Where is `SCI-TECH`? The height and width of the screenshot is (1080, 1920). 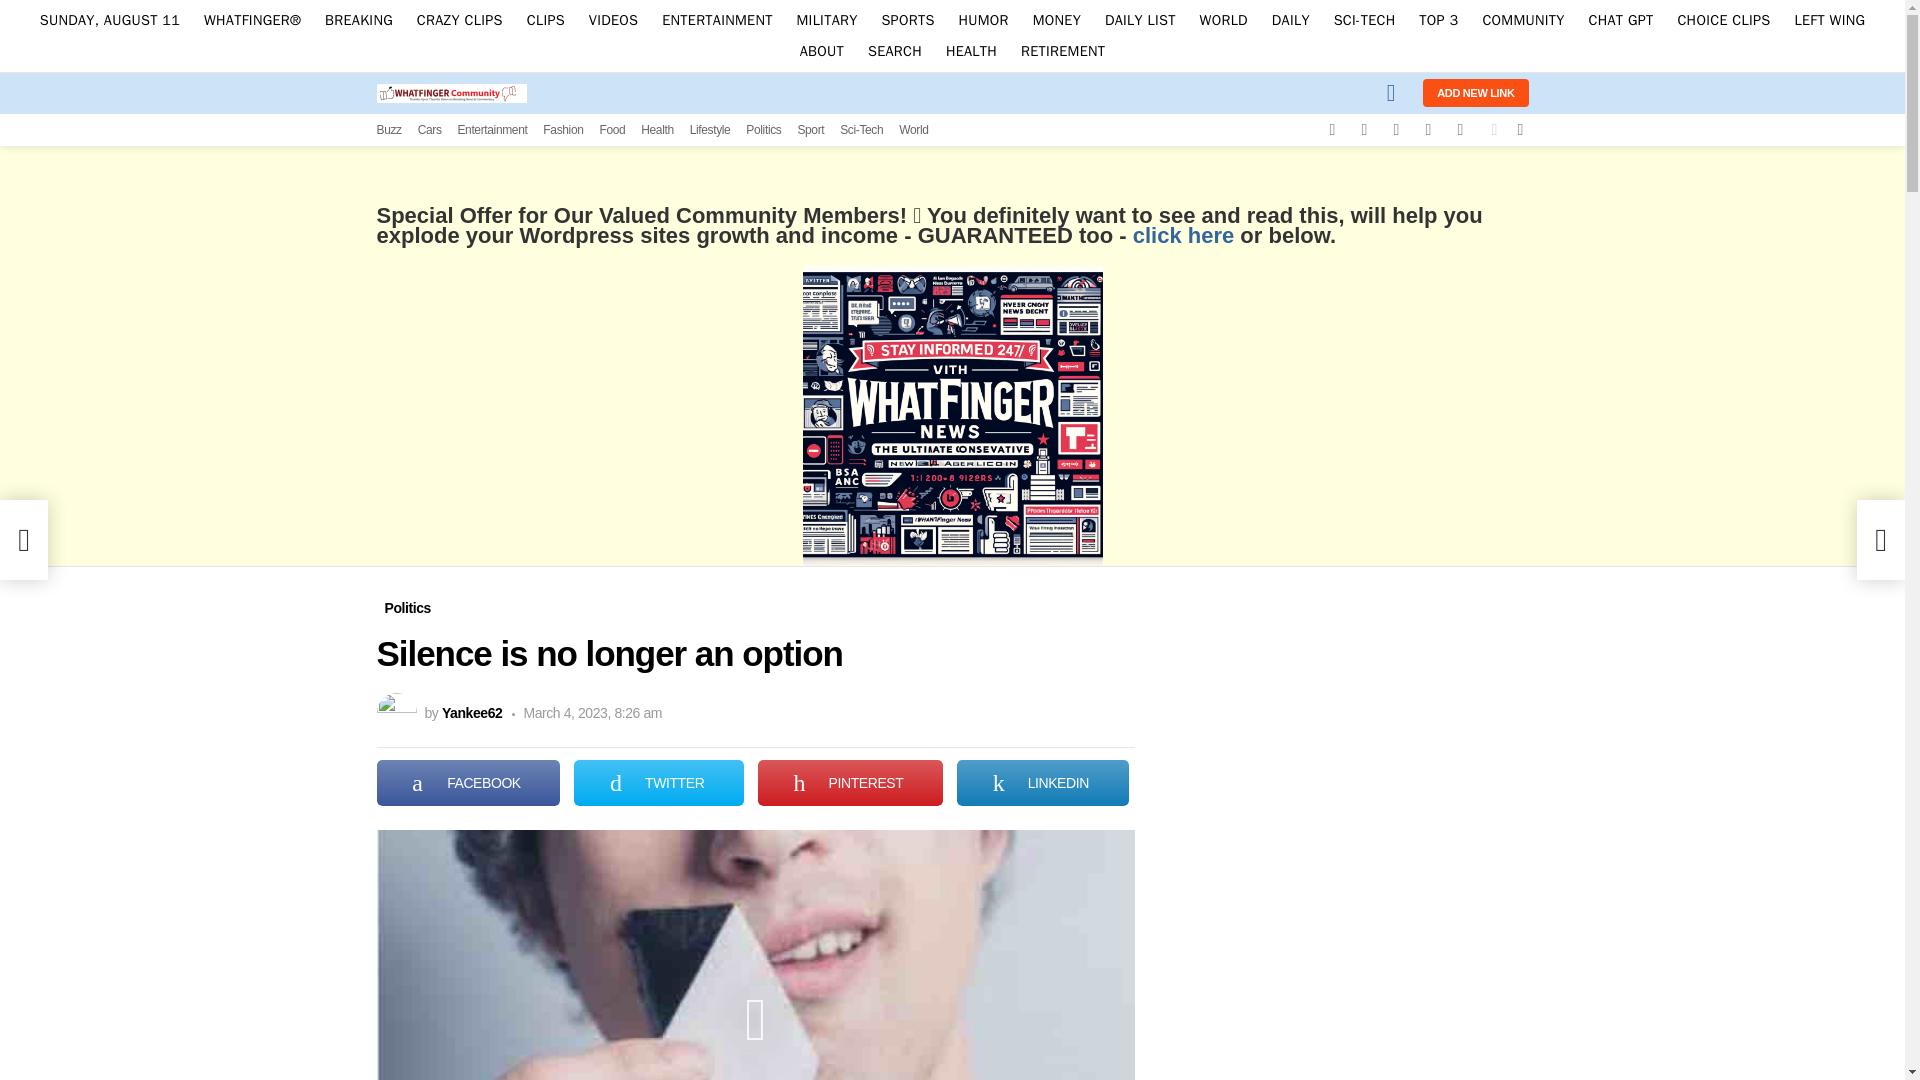
SCI-TECH is located at coordinates (1364, 20).